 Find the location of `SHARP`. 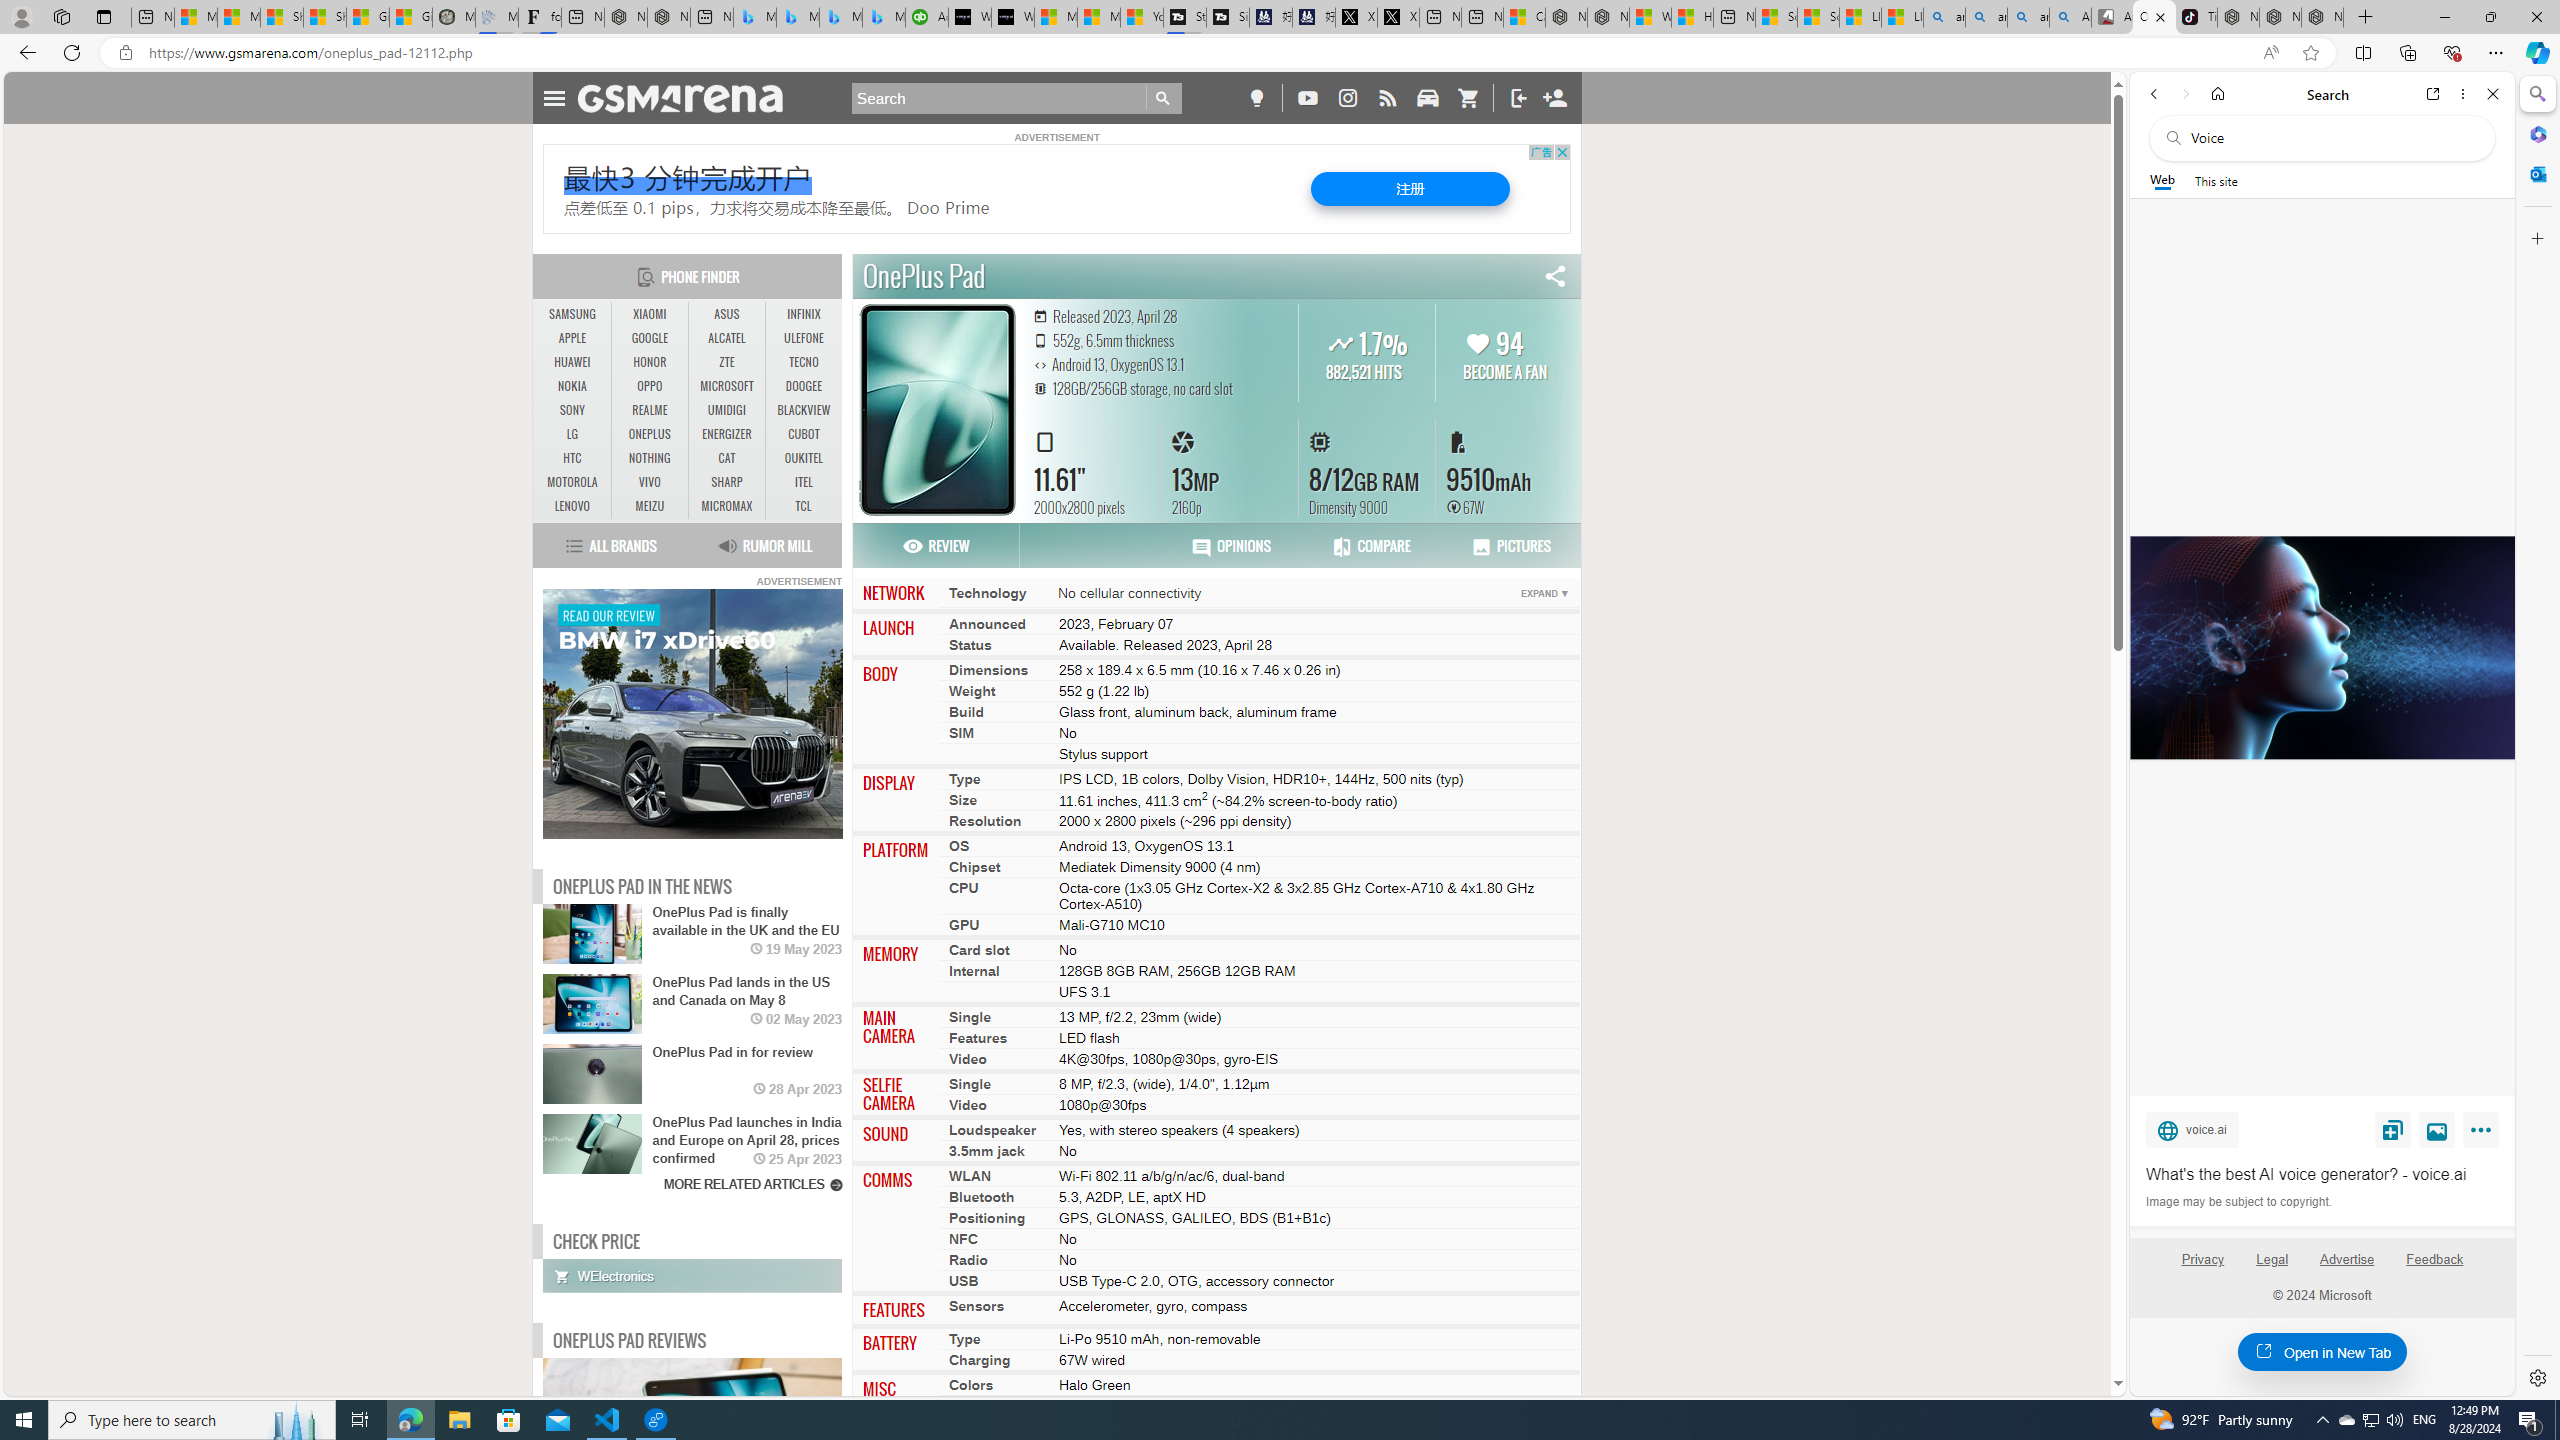

SHARP is located at coordinates (726, 482).